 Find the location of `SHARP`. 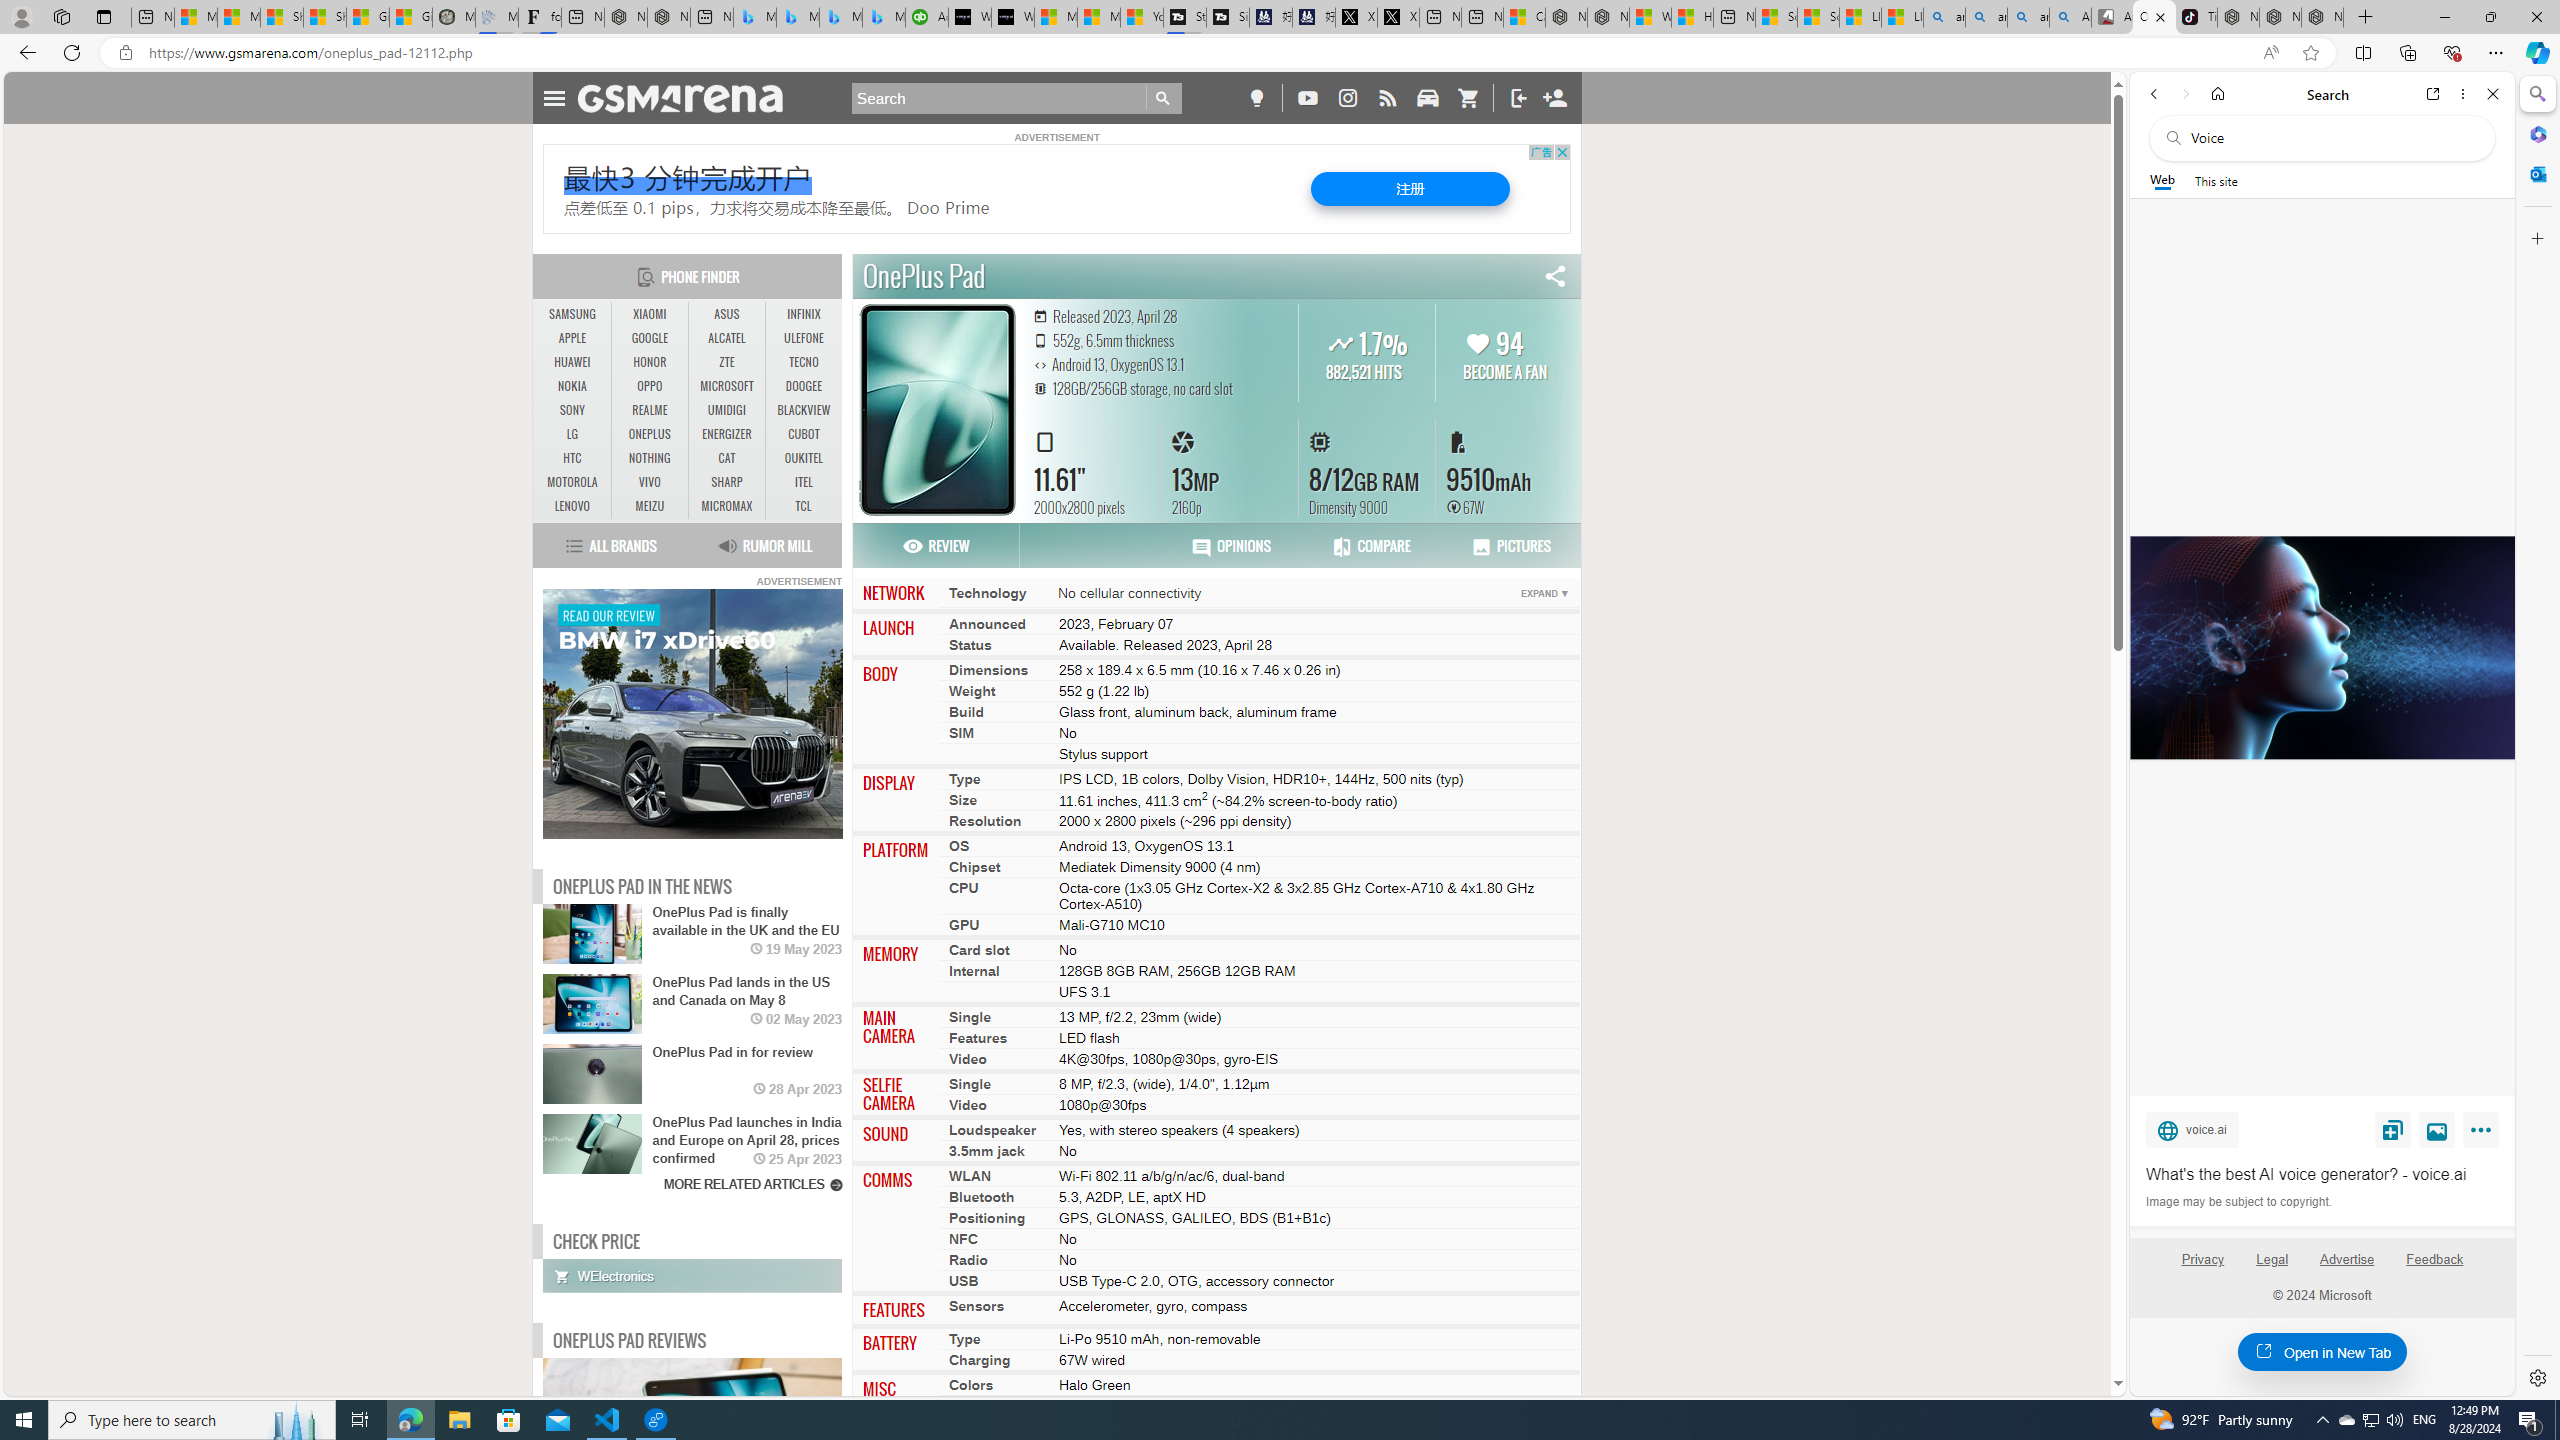

SHARP is located at coordinates (726, 482).